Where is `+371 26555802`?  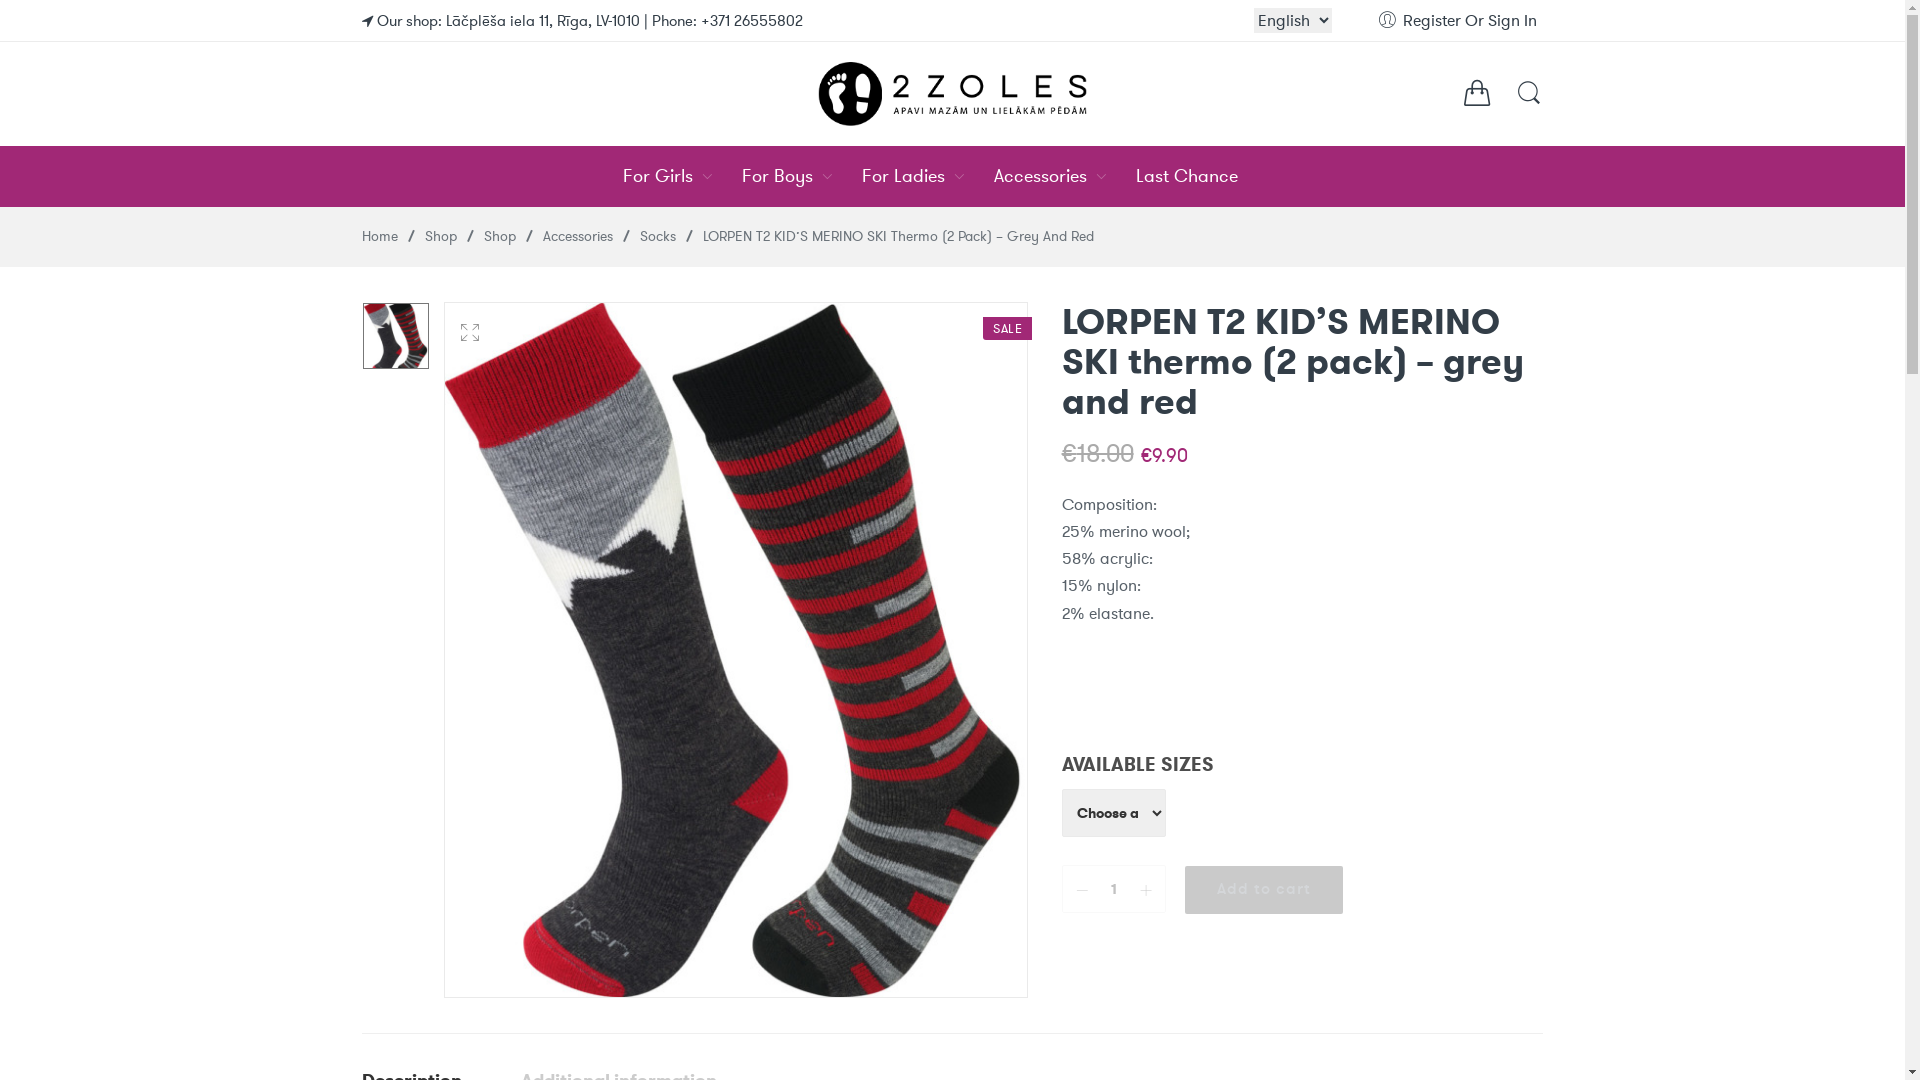 +371 26555802 is located at coordinates (752, 21).